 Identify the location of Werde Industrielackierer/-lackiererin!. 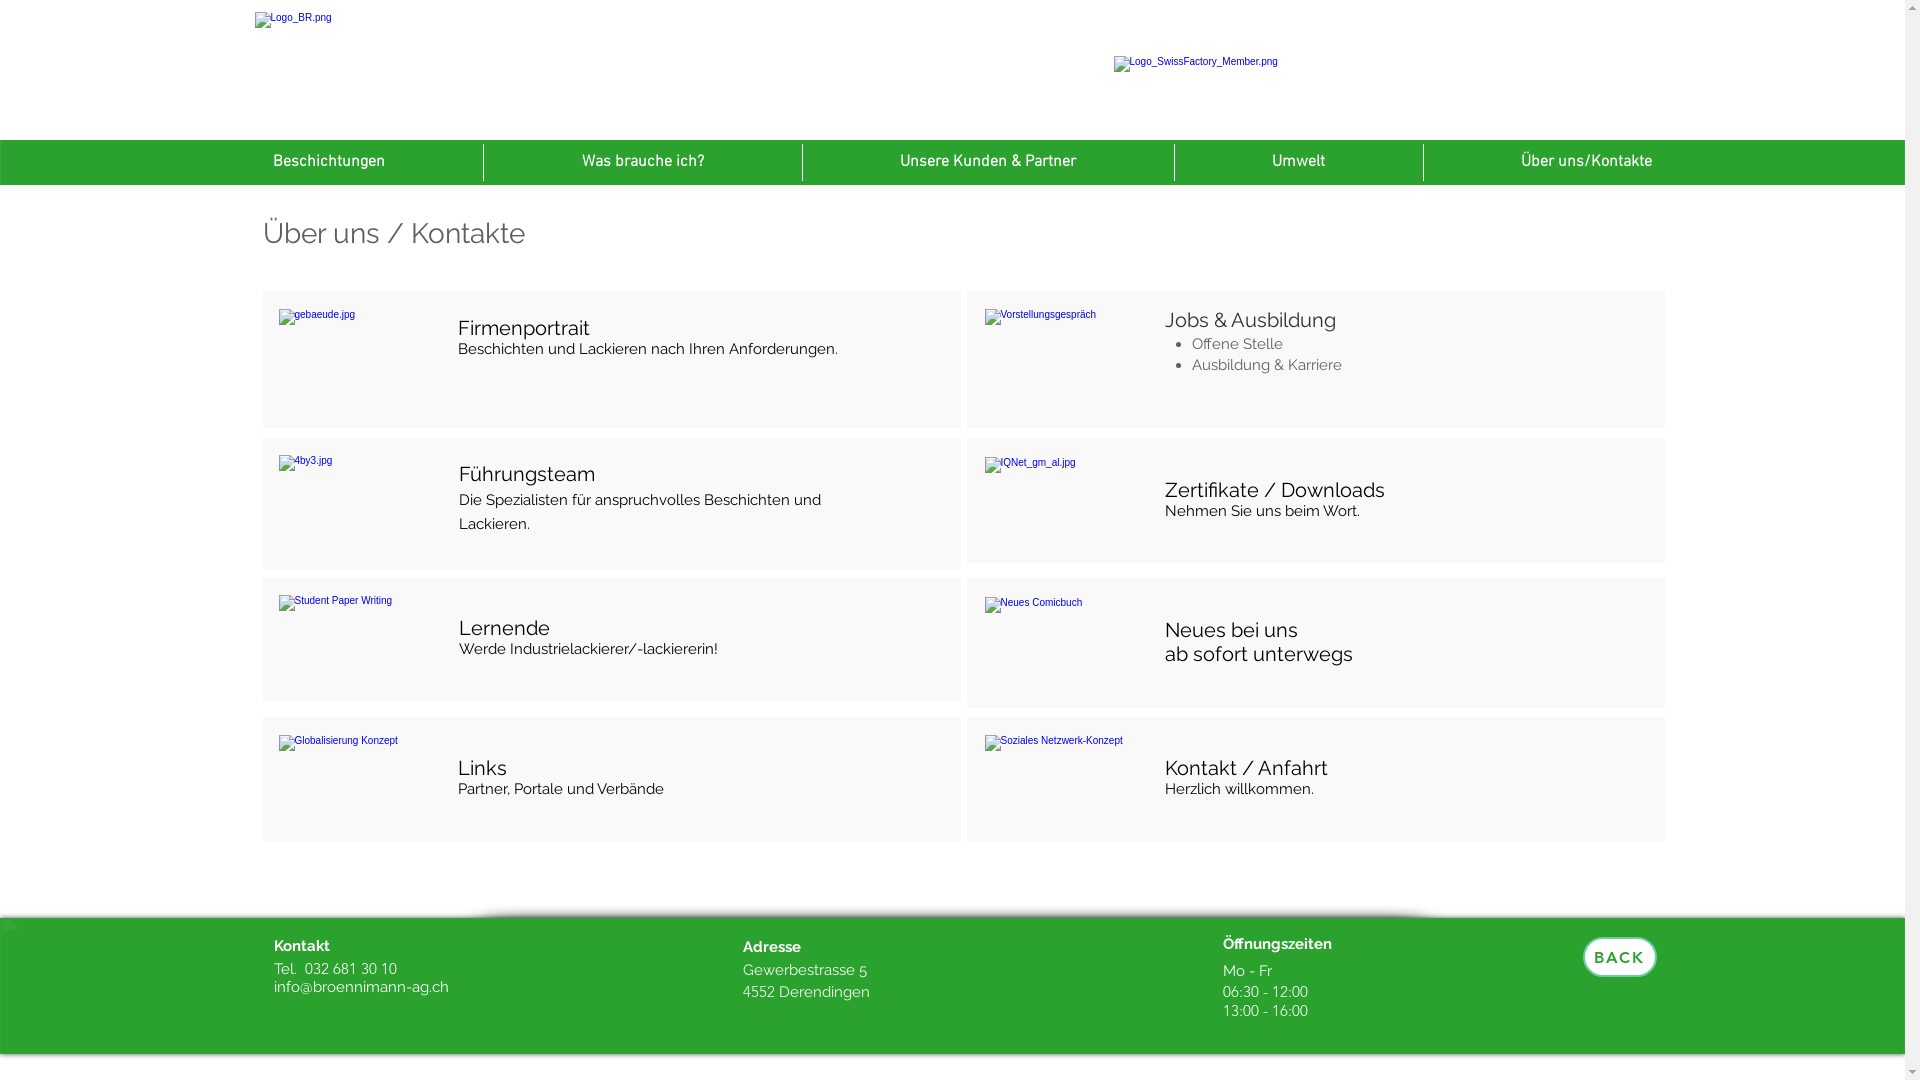
(588, 649).